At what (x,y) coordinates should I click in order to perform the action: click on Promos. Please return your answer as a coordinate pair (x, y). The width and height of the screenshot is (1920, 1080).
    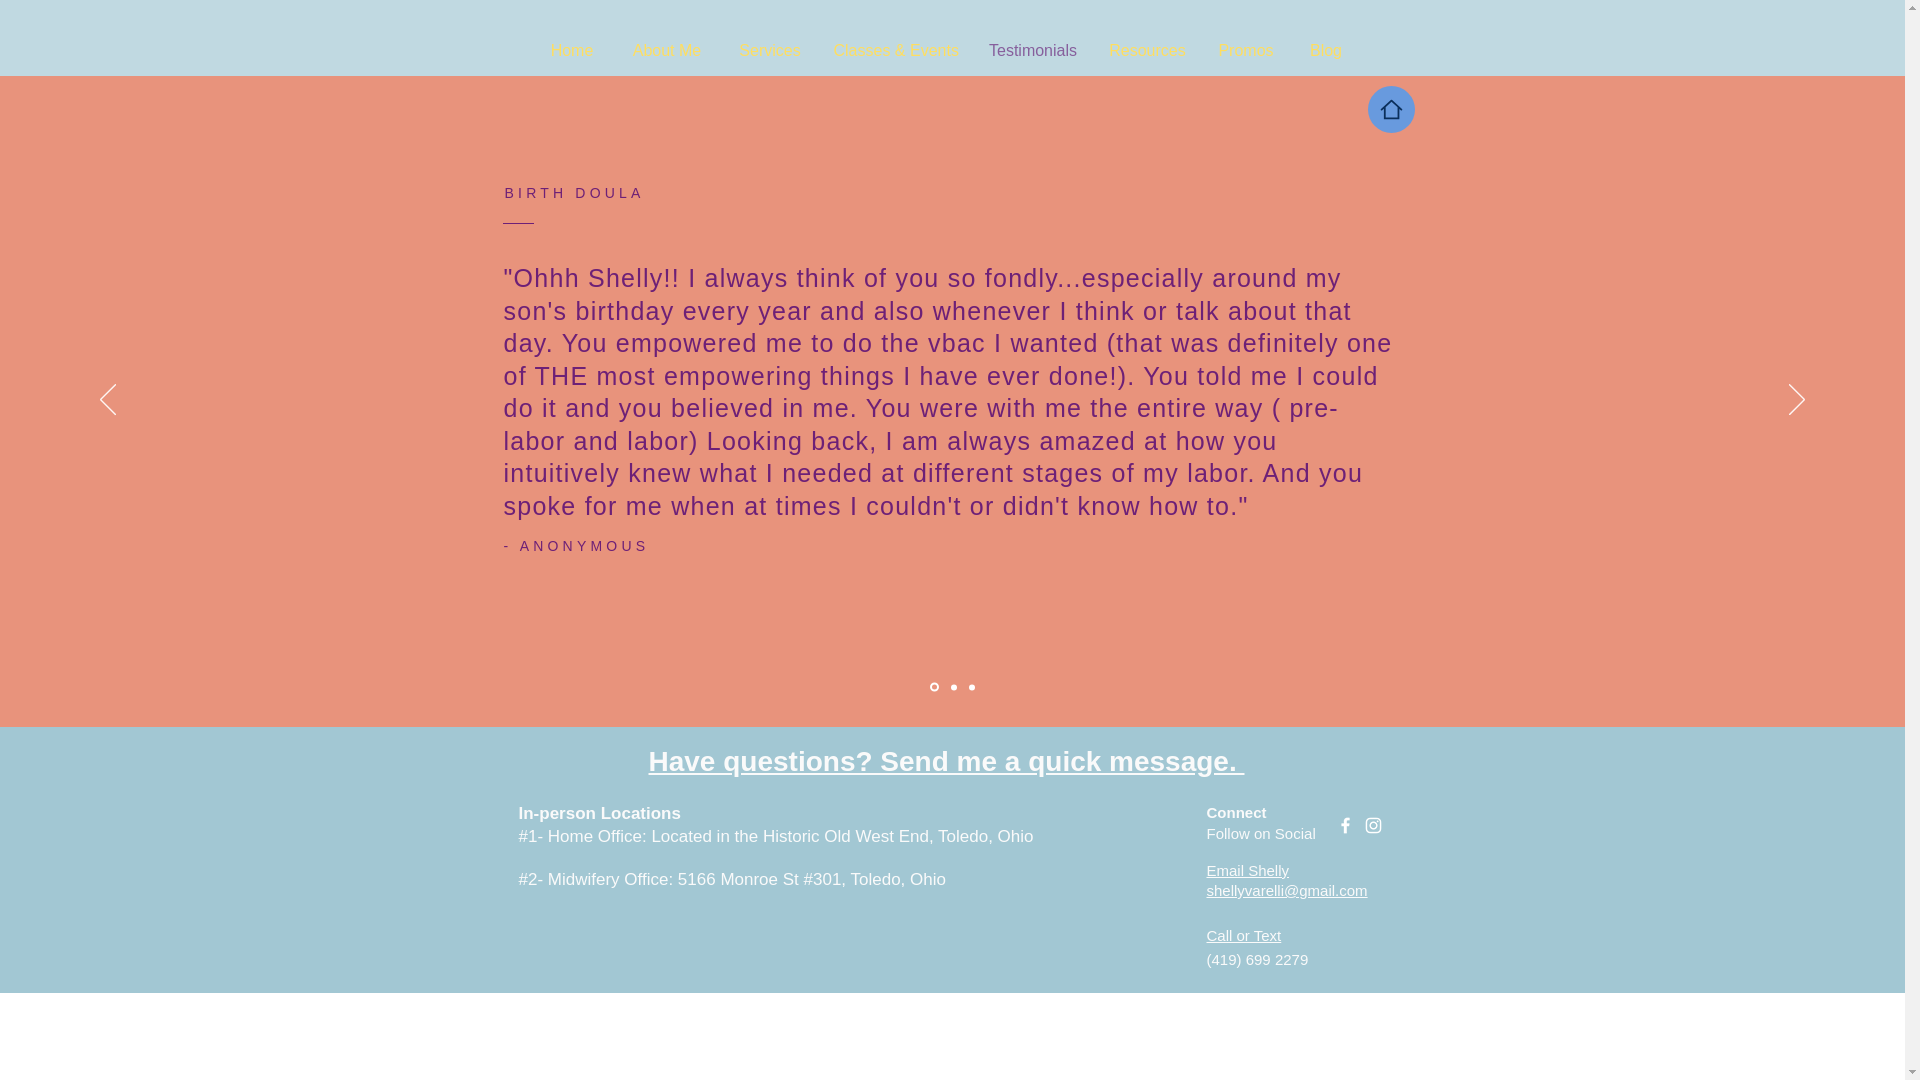
    Looking at the image, I should click on (1246, 50).